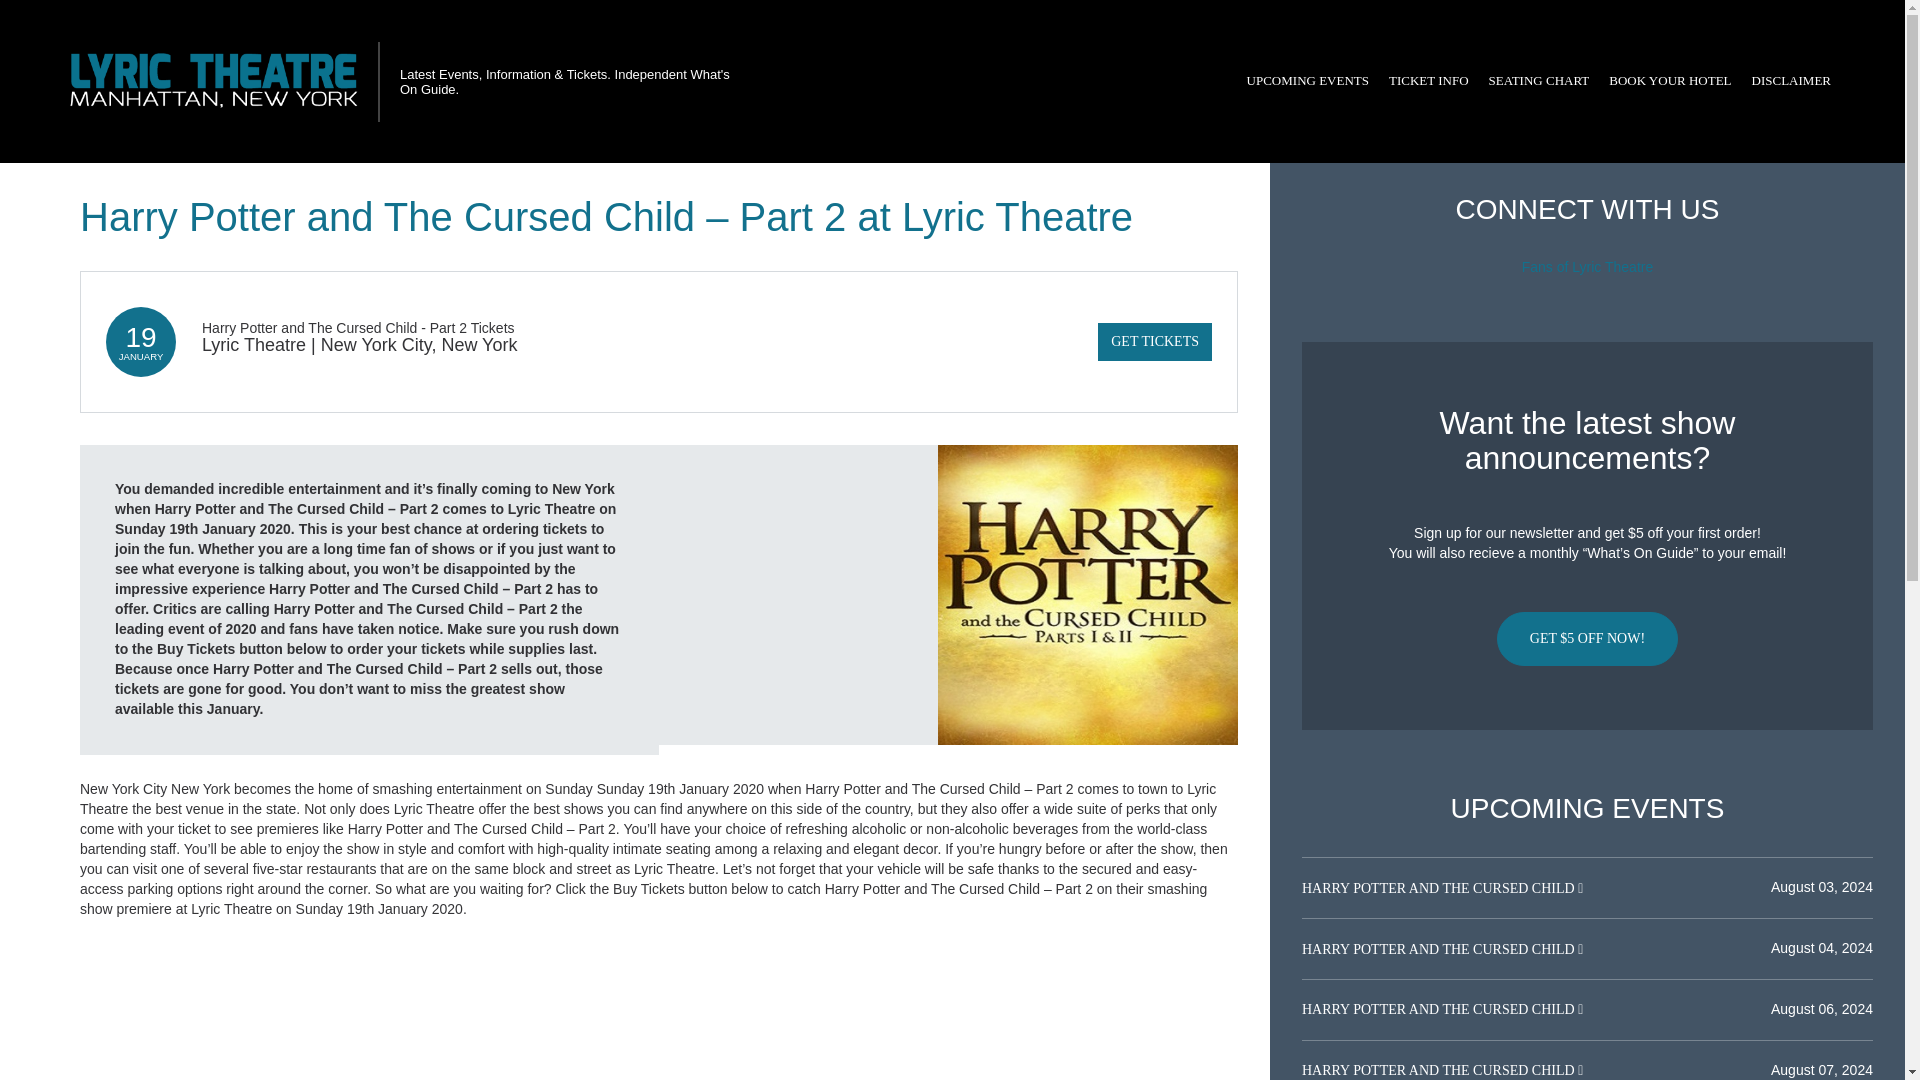  Describe the element at coordinates (1154, 341) in the screenshot. I see `GET TICKETS` at that location.